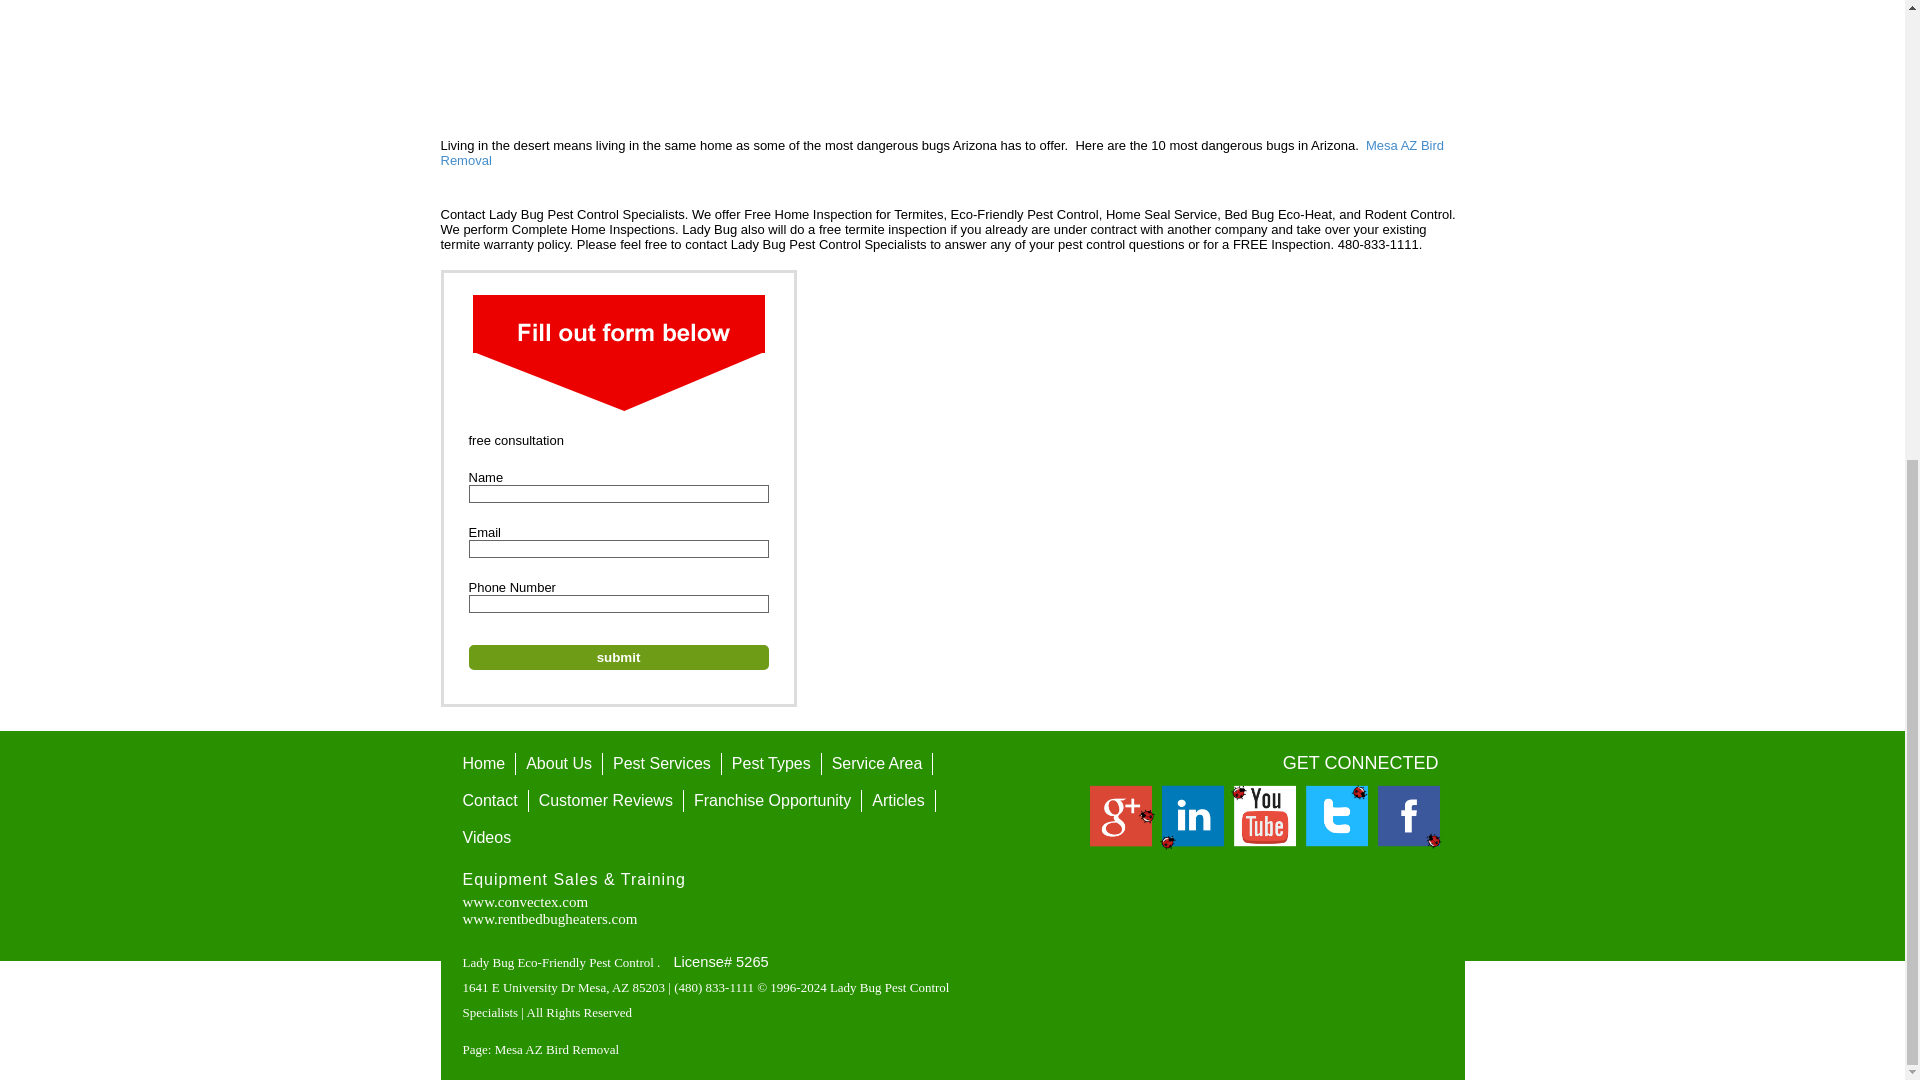 The width and height of the screenshot is (1920, 1080). Describe the element at coordinates (662, 764) in the screenshot. I see `Pest Services` at that location.